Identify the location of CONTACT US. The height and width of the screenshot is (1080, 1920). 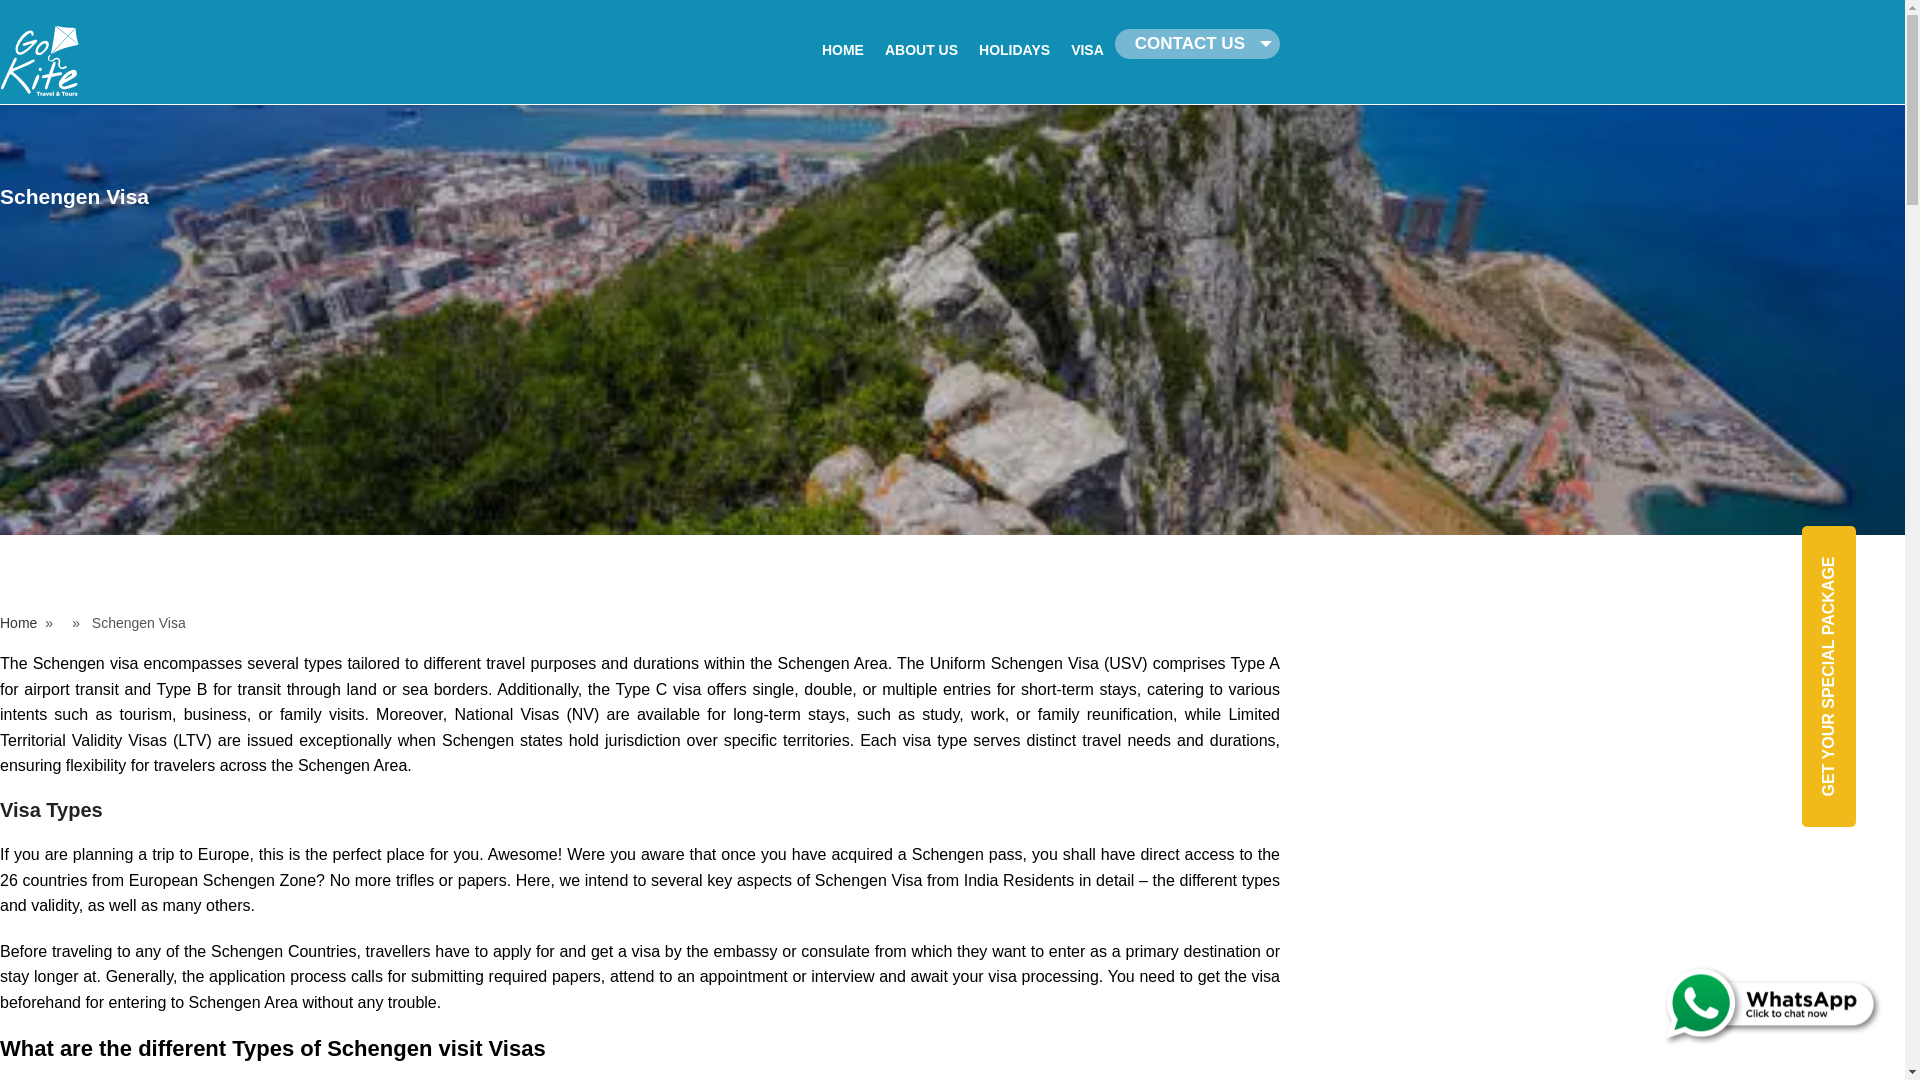
(1189, 44).